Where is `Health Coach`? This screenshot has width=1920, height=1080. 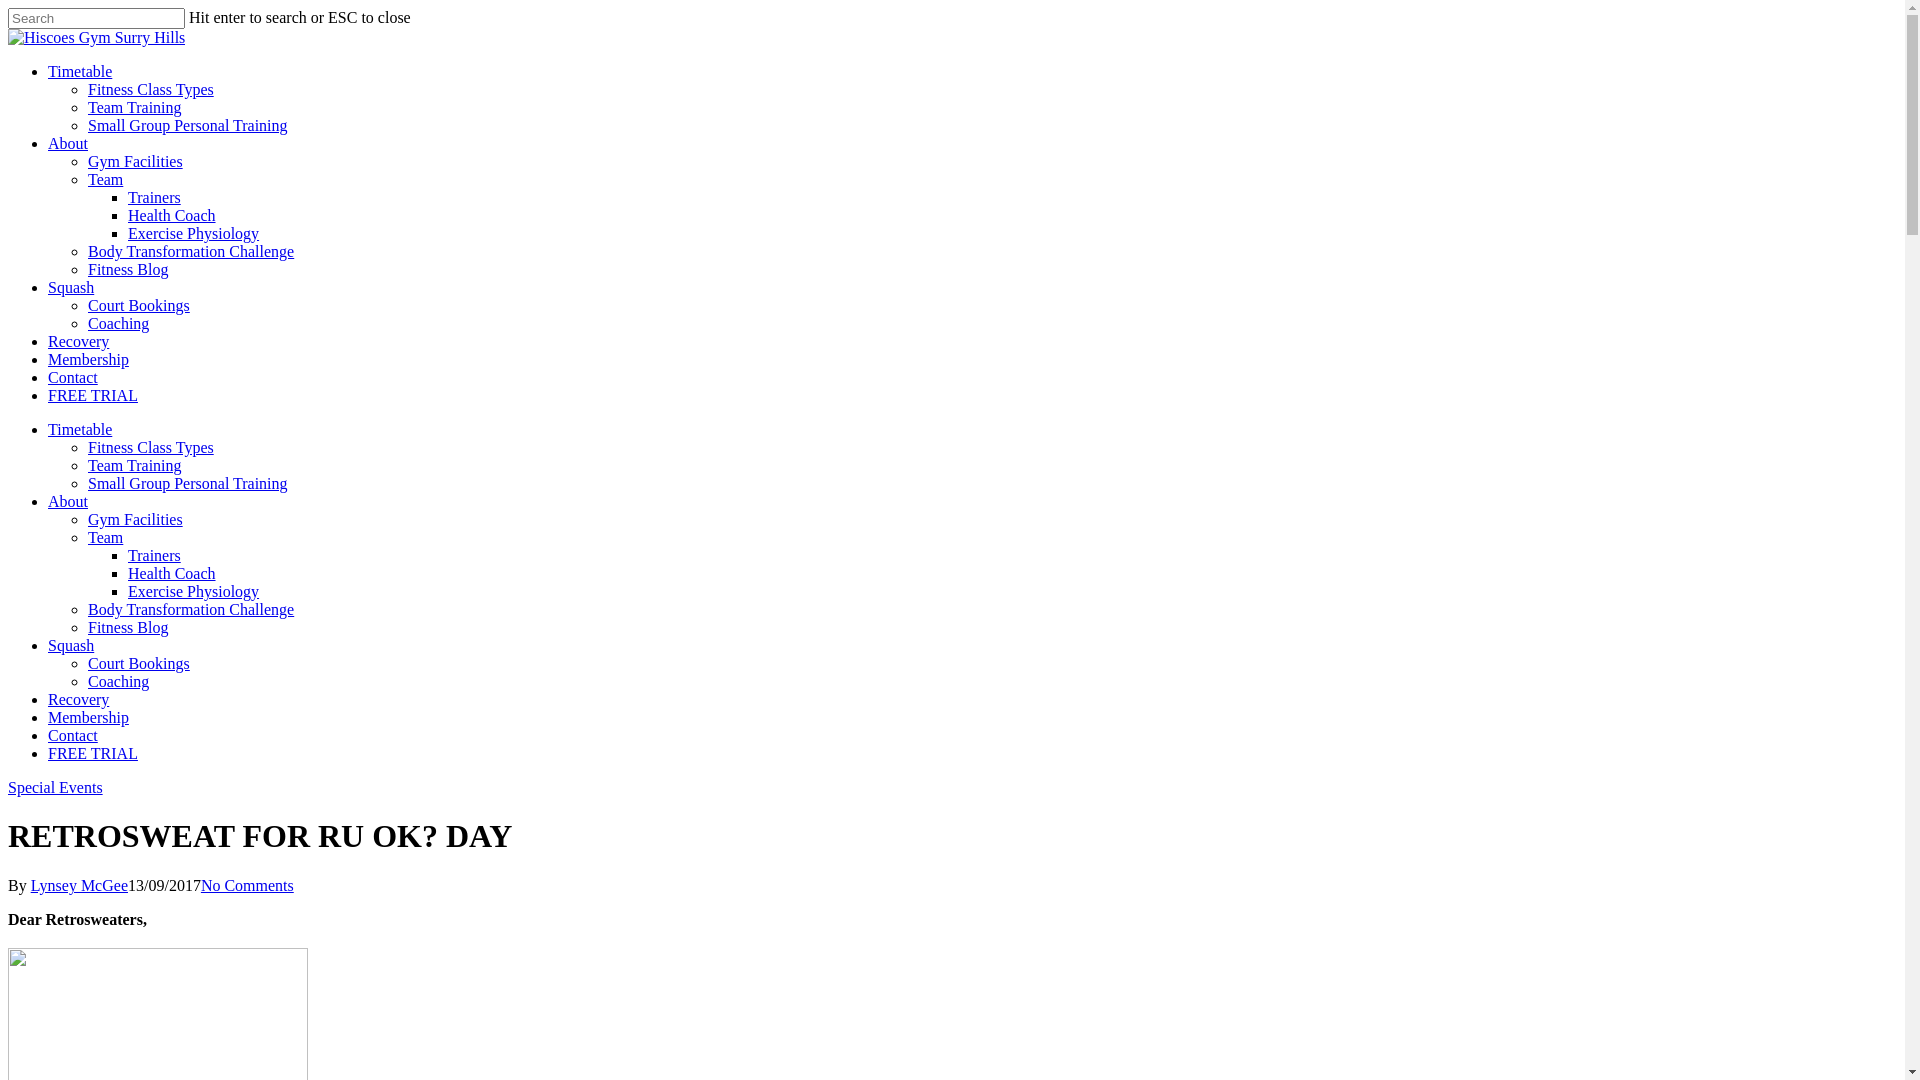
Health Coach is located at coordinates (172, 216).